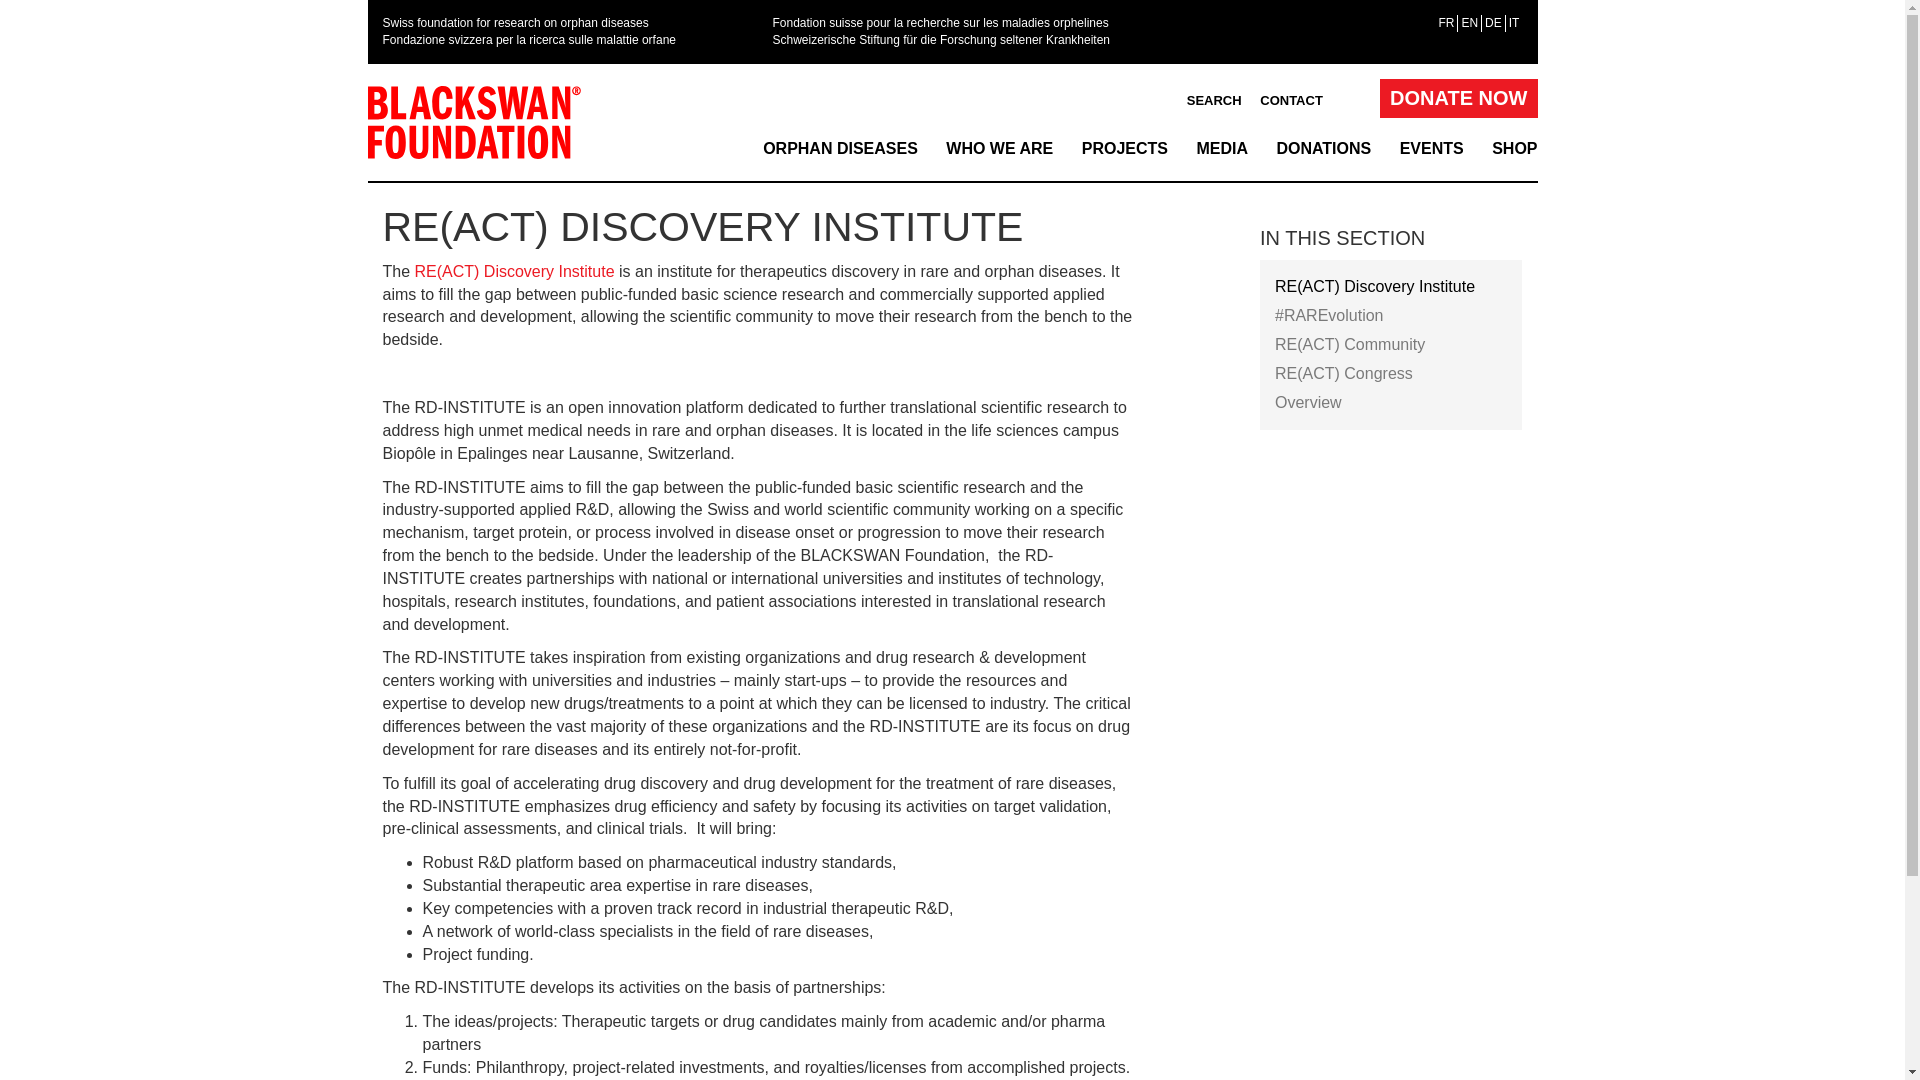 Image resolution: width=1920 pixels, height=1080 pixels. Describe the element at coordinates (1458, 98) in the screenshot. I see `DONATE NOW` at that location.